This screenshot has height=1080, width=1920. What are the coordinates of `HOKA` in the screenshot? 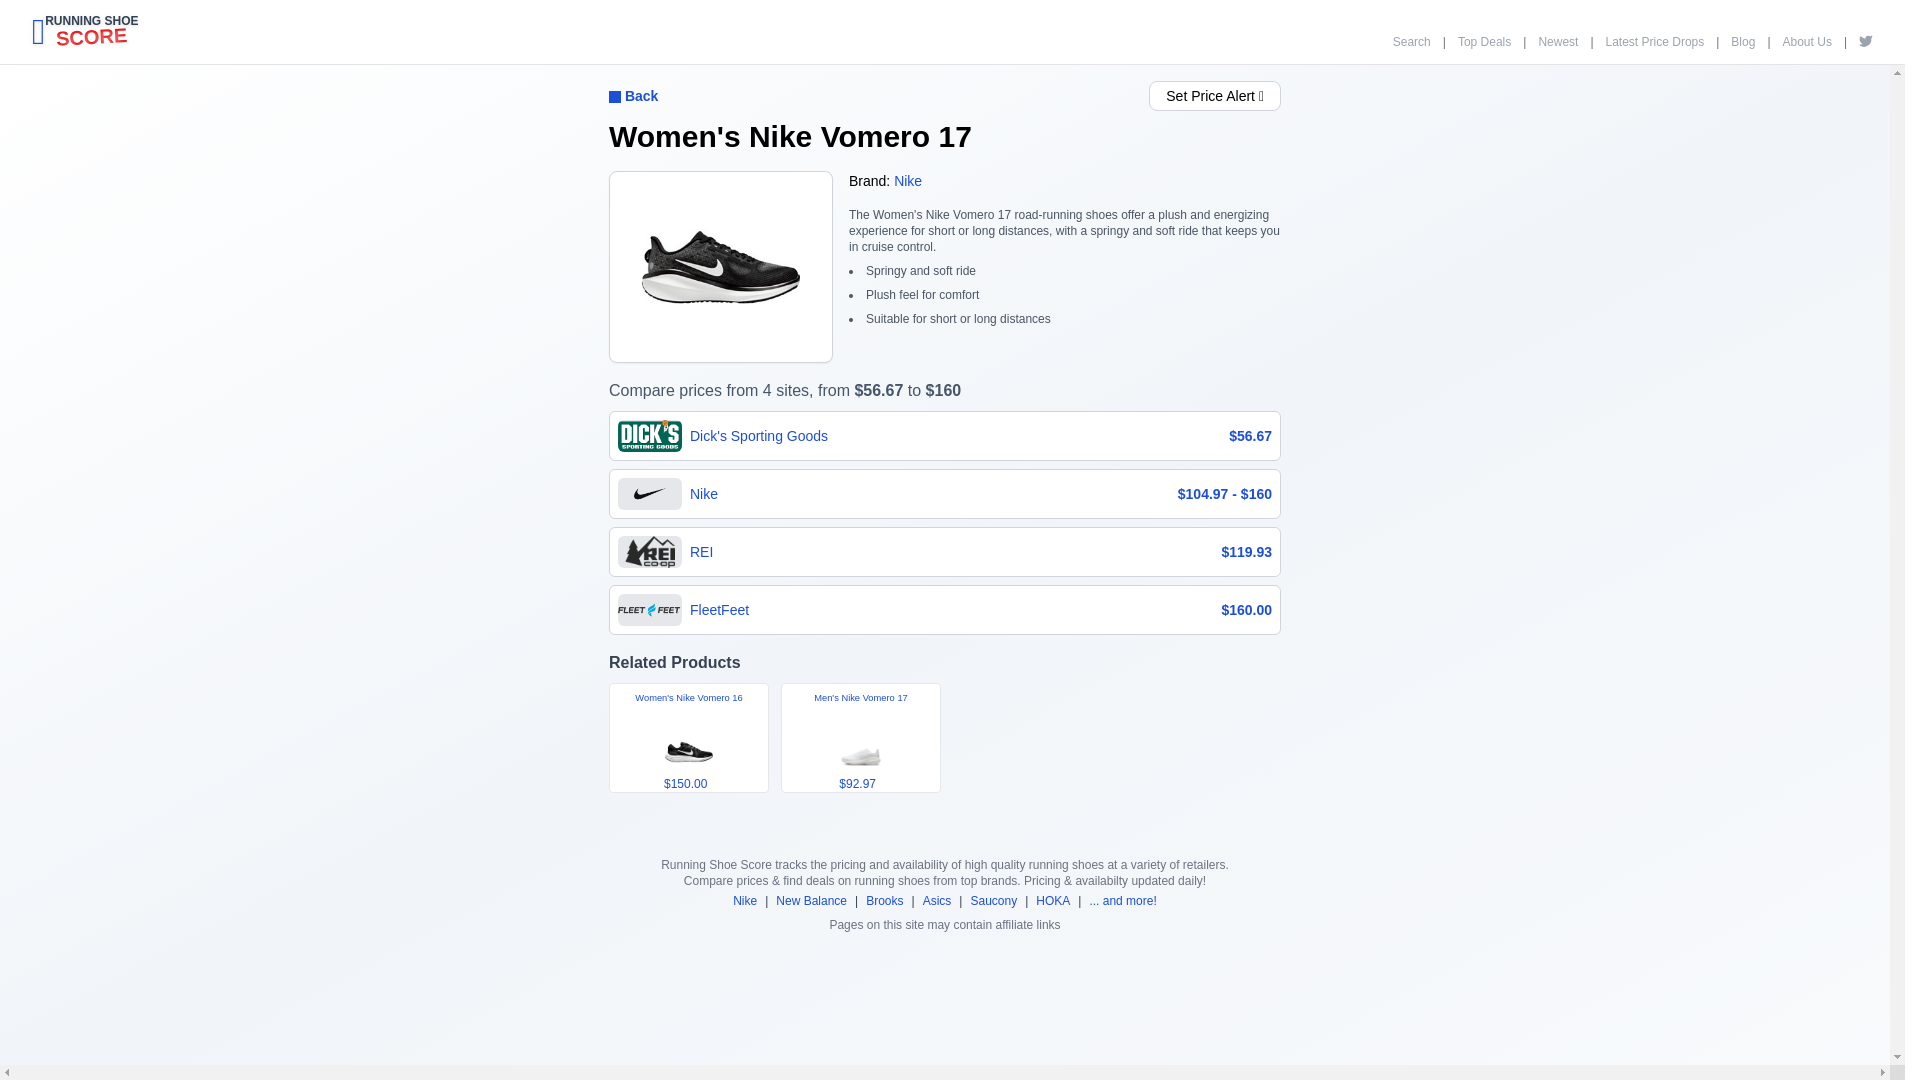 It's located at (1052, 901).